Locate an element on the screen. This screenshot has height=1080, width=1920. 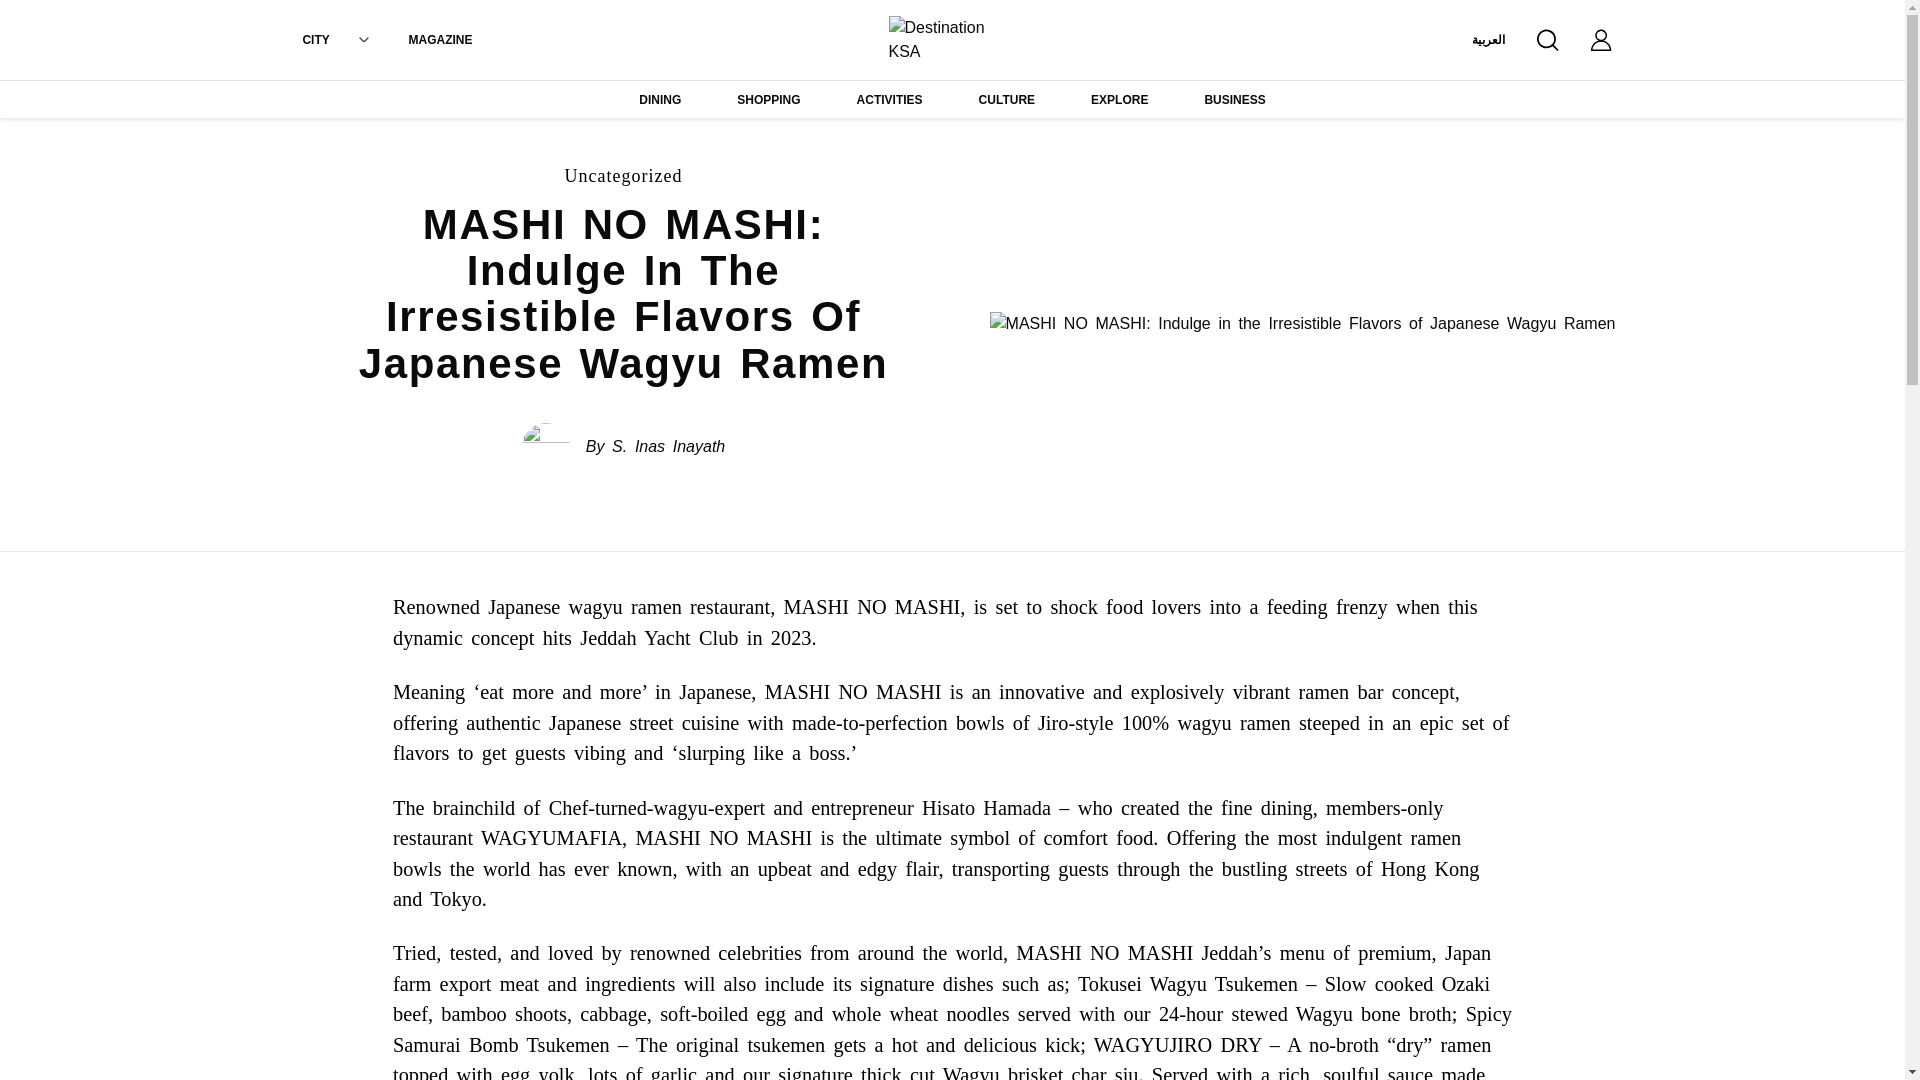
EXPLORE is located at coordinates (1119, 102).